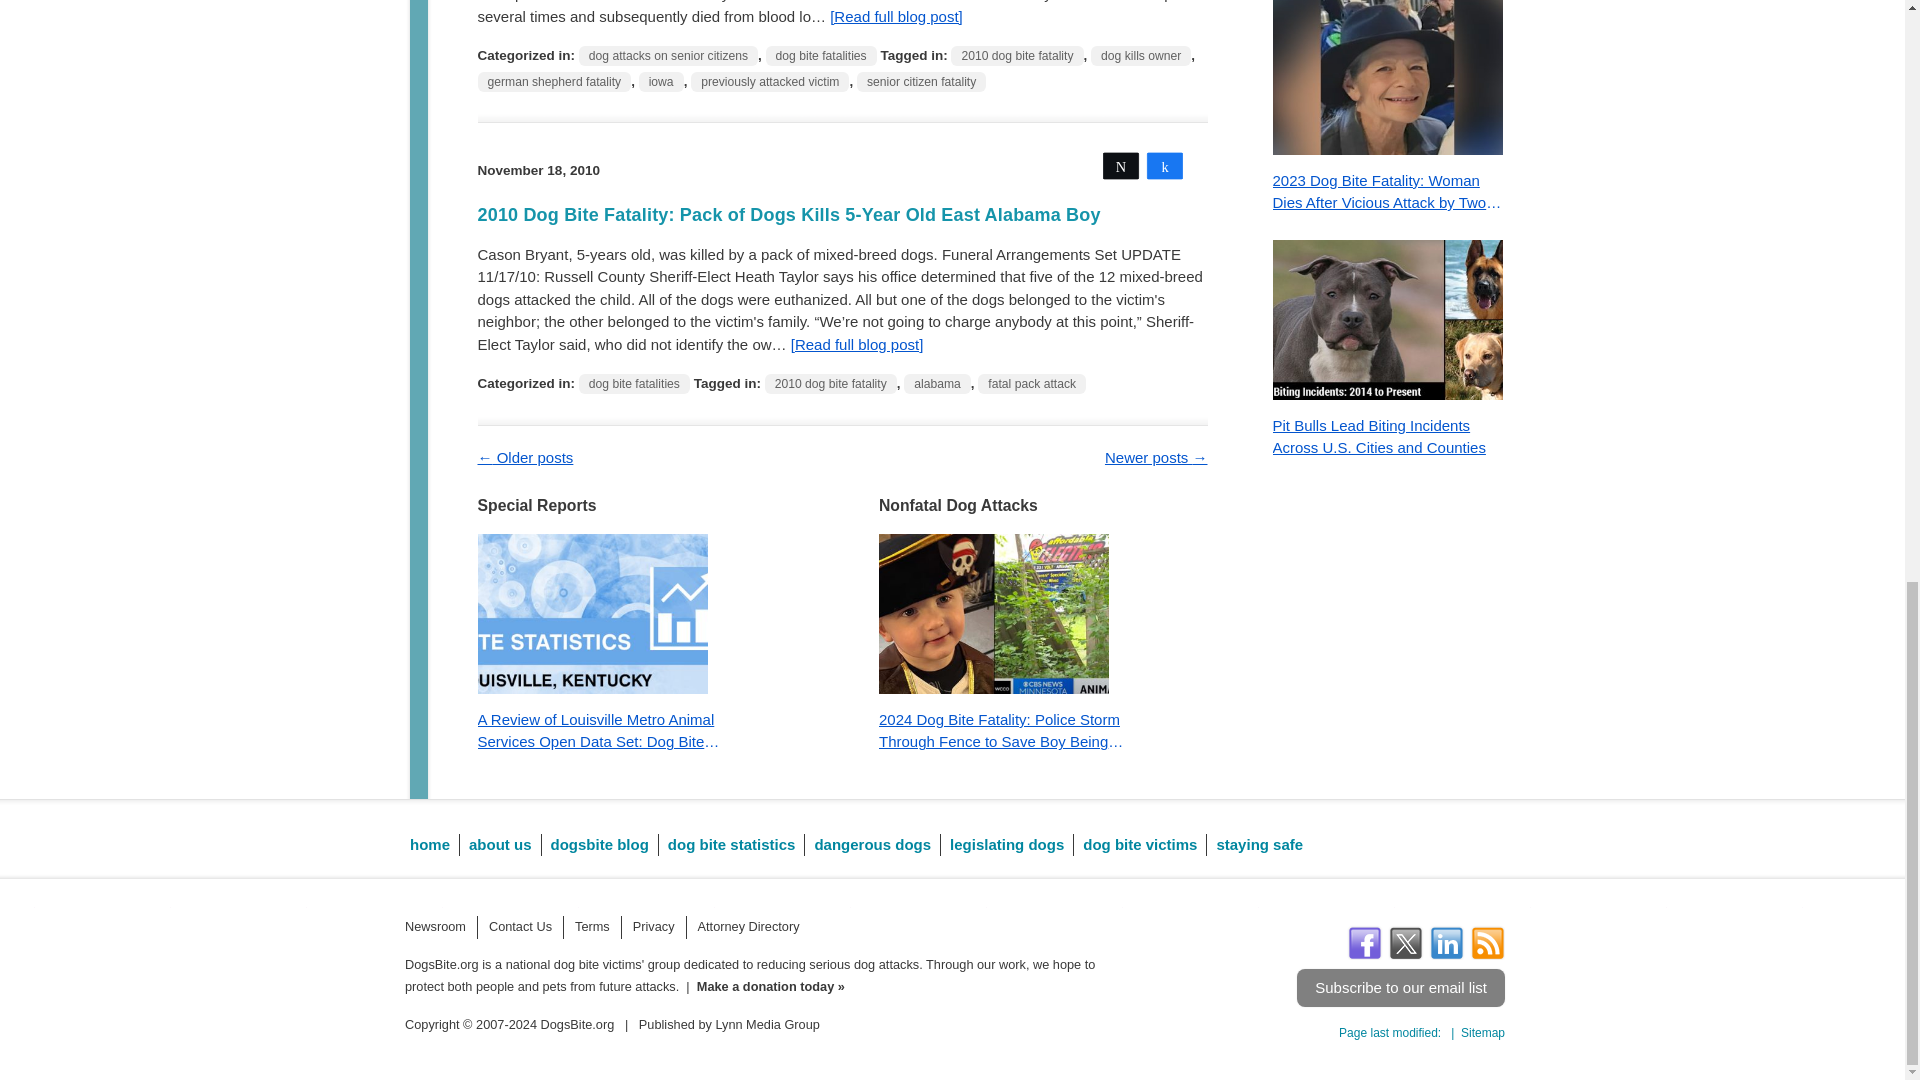 The image size is (1920, 1080). What do you see at coordinates (538, 170) in the screenshot?
I see `5:05 am` at bounding box center [538, 170].